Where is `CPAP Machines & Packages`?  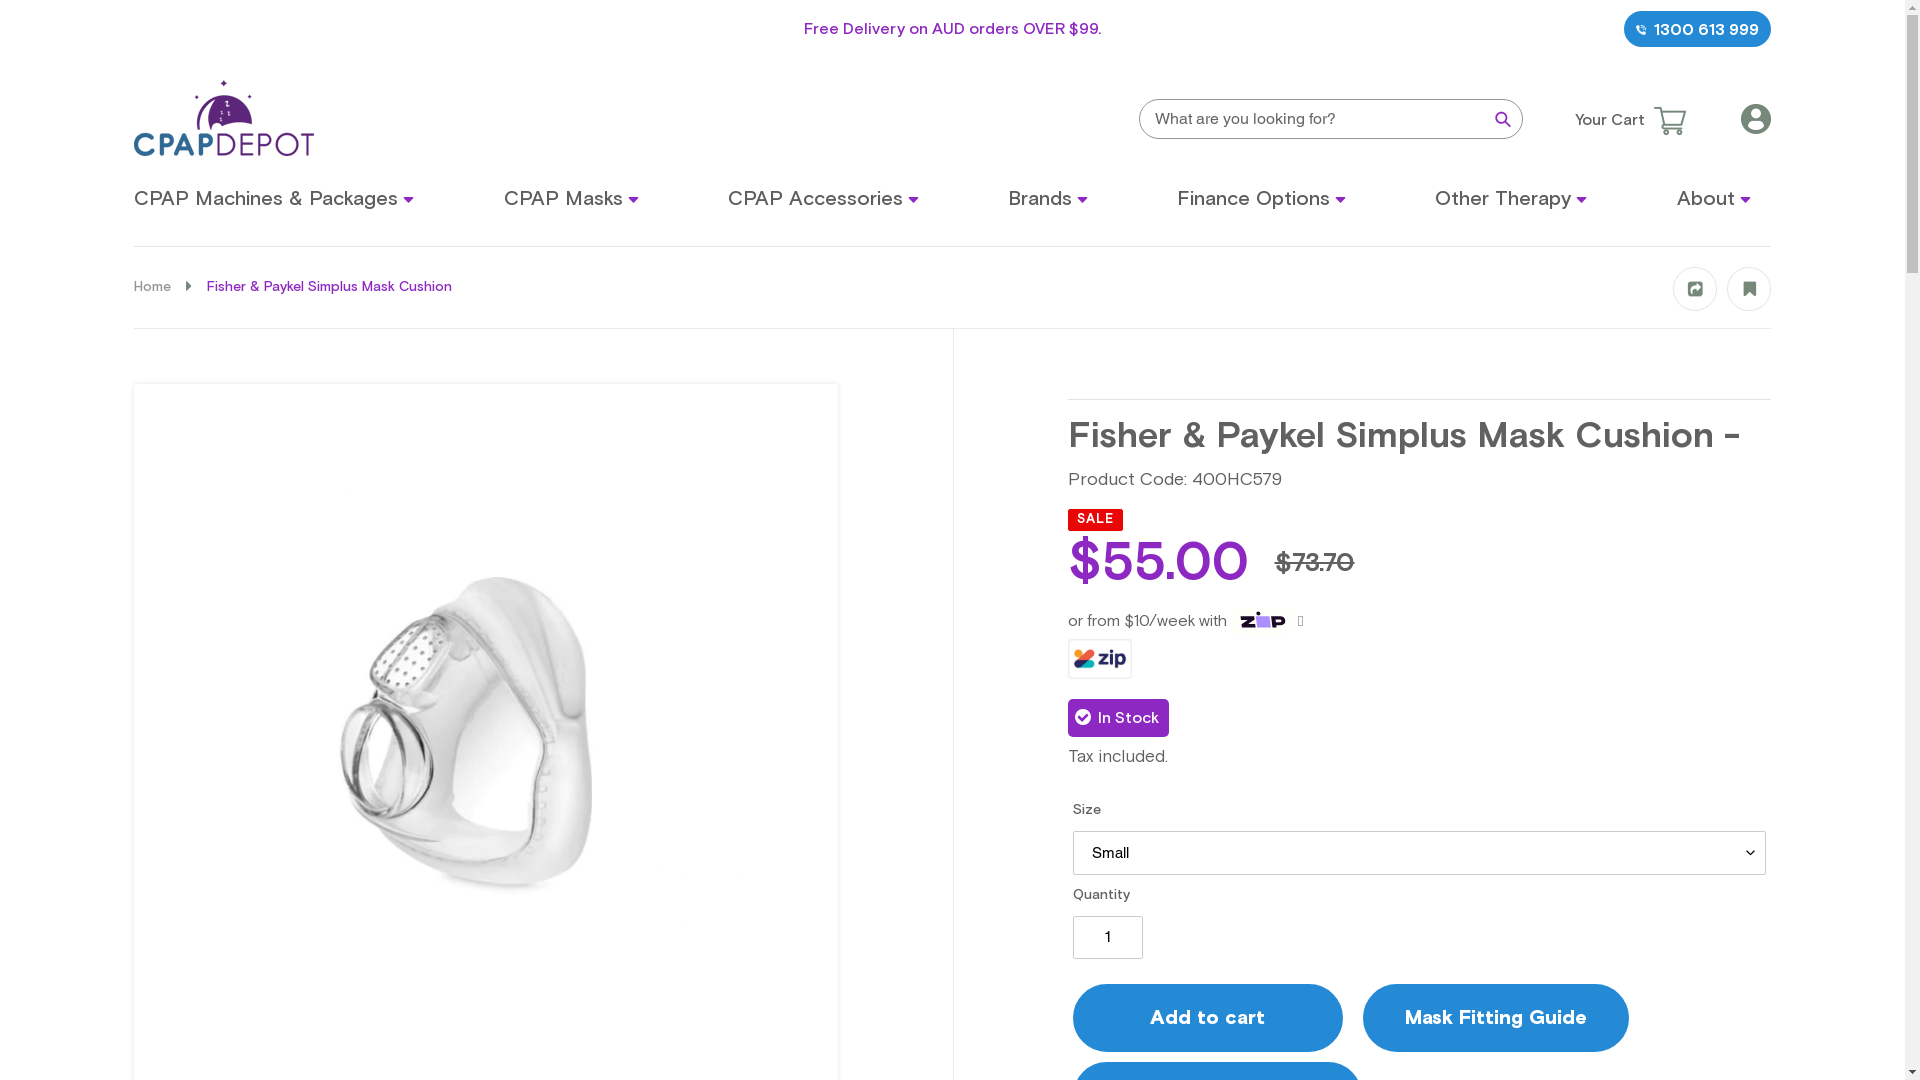
CPAP Machines & Packages is located at coordinates (274, 199).